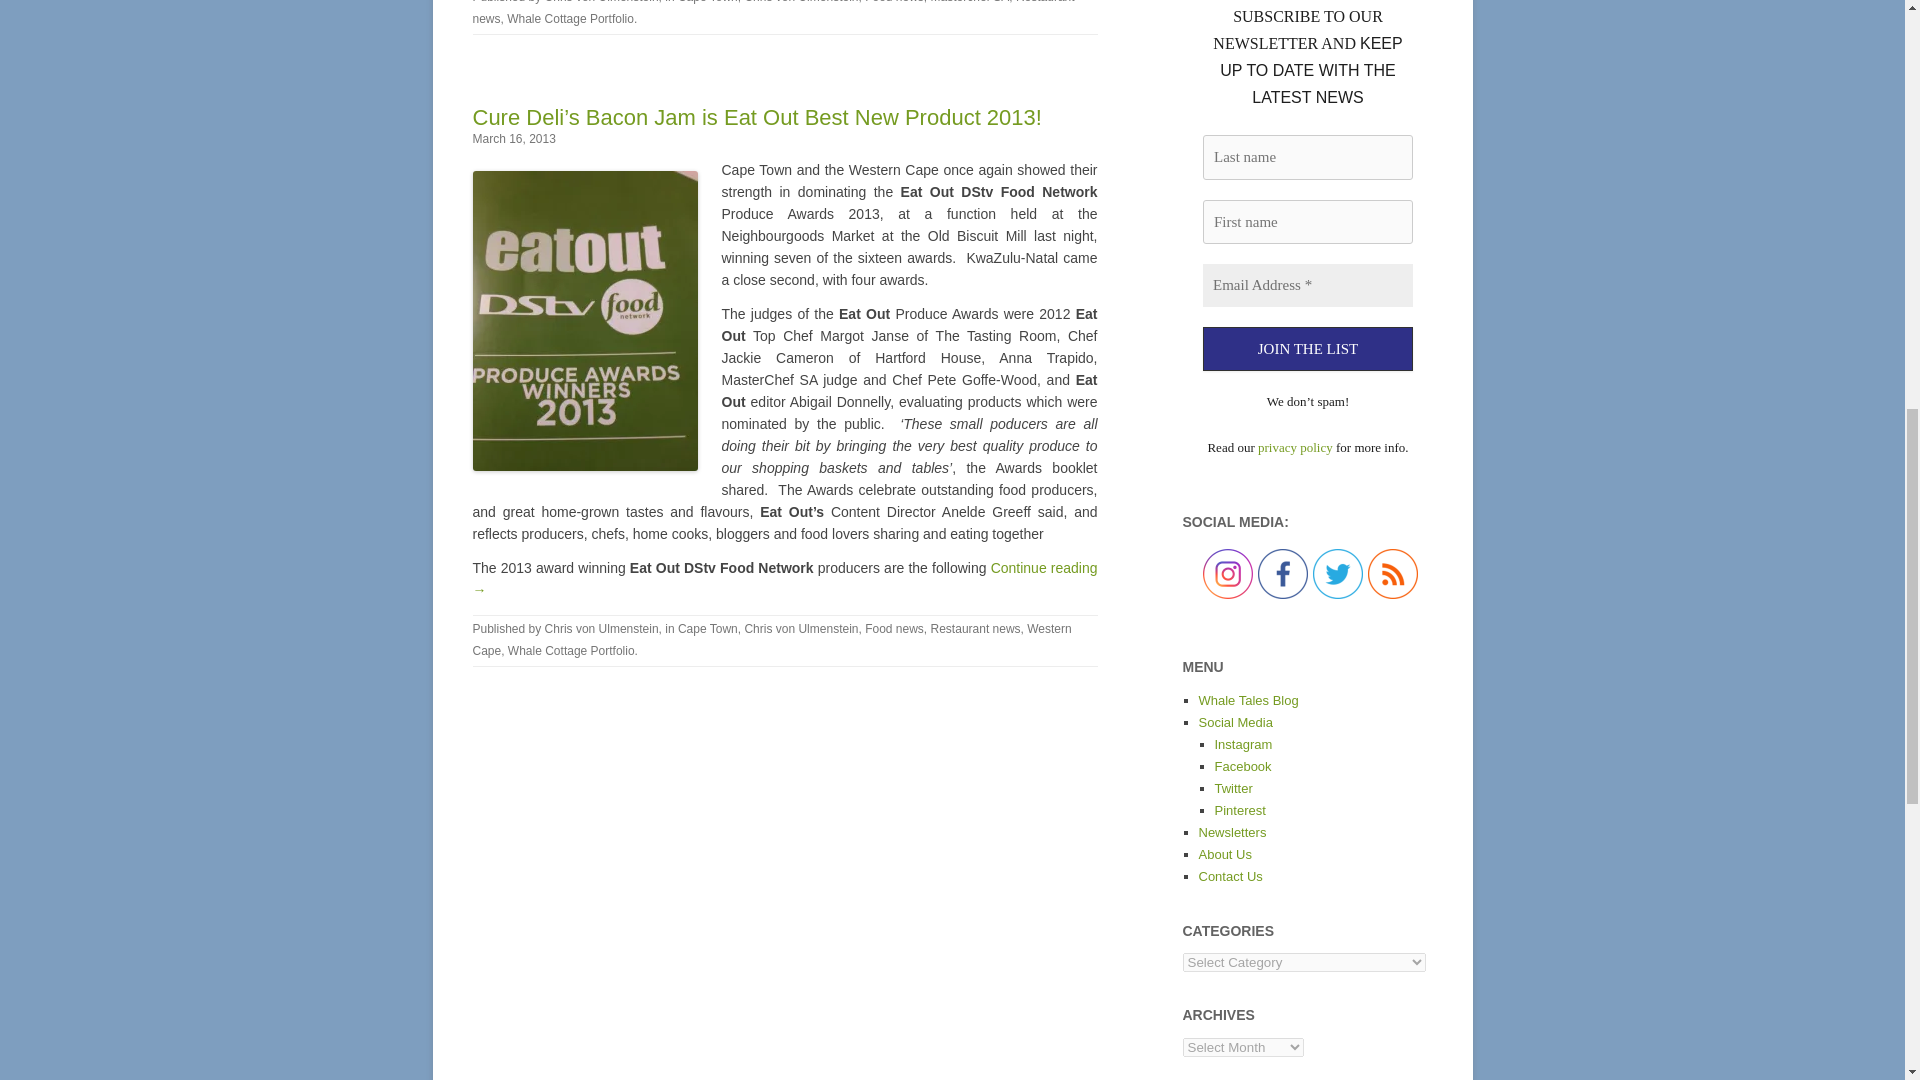 This screenshot has height=1080, width=1920. Describe the element at coordinates (570, 18) in the screenshot. I see `Whale Cottage Portfolio` at that location.